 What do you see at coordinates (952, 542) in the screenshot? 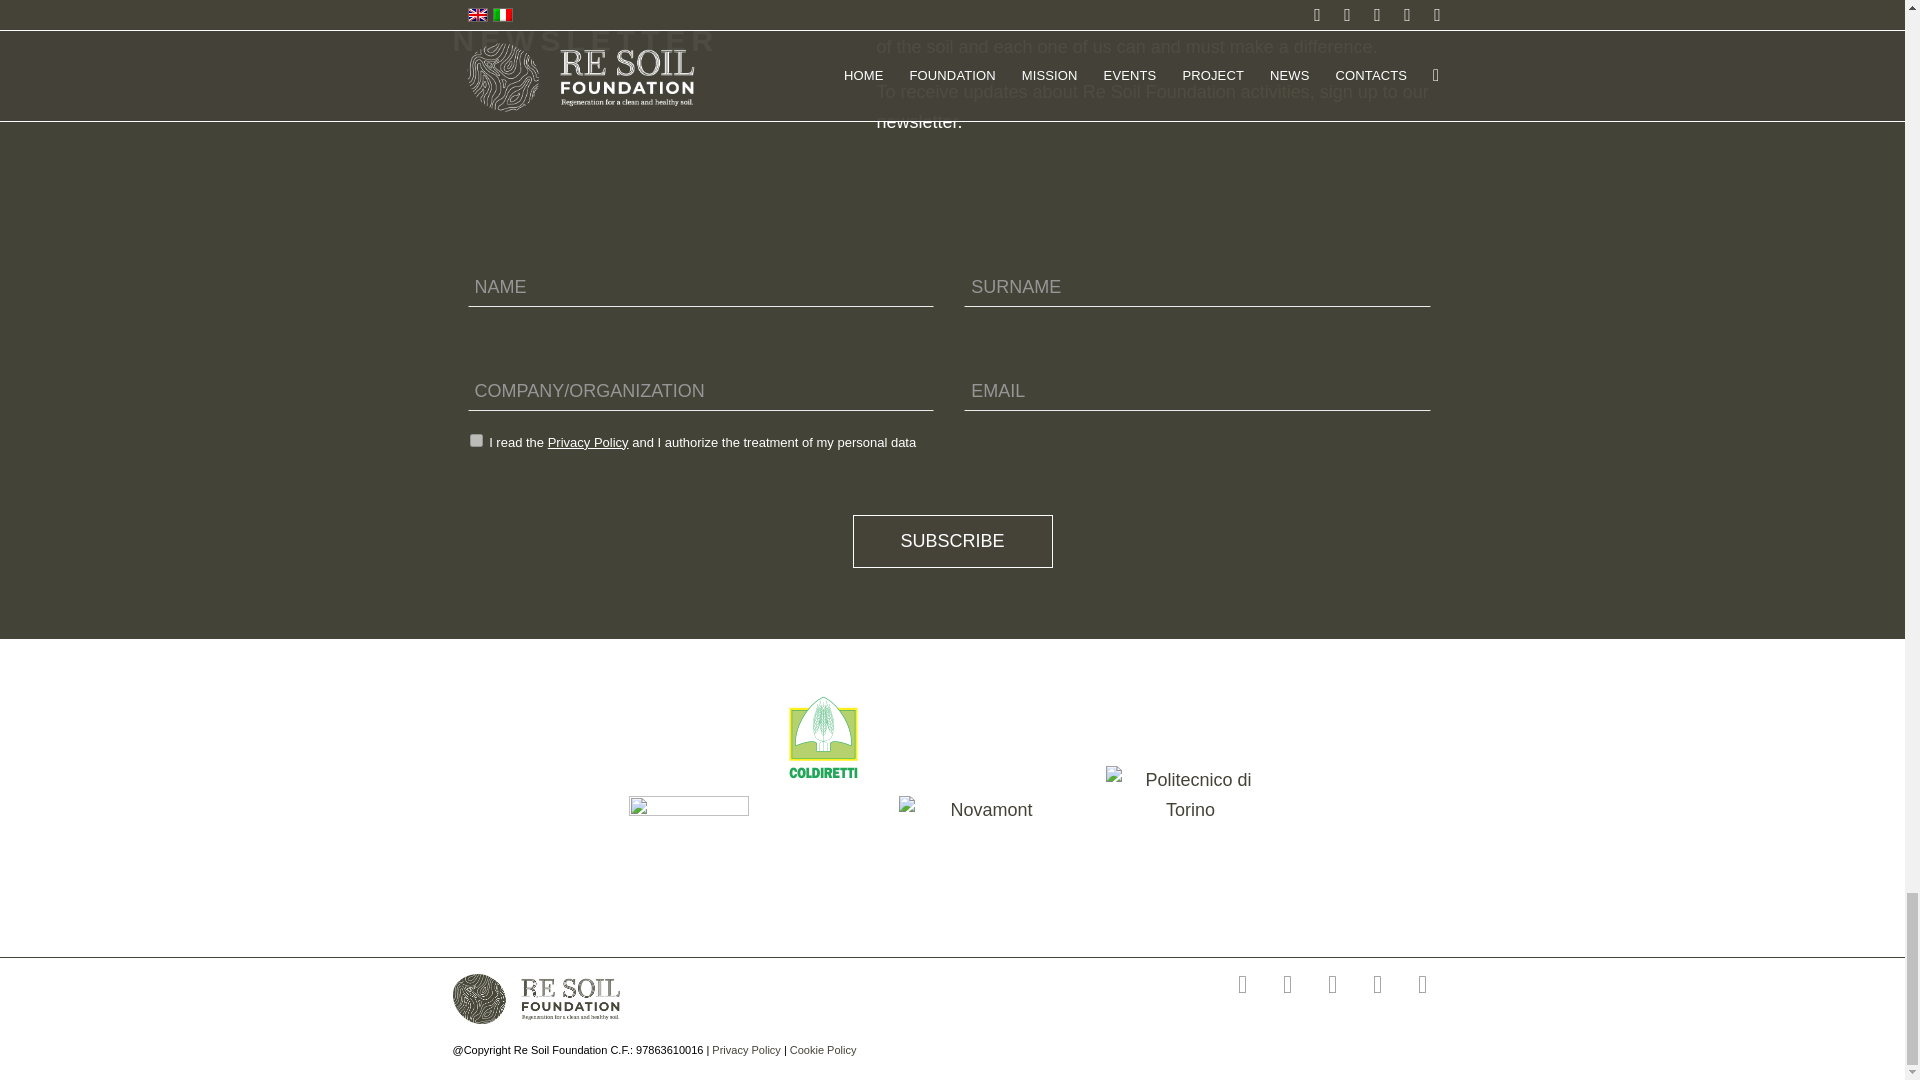
I see `SUBSCRIBE` at bounding box center [952, 542].